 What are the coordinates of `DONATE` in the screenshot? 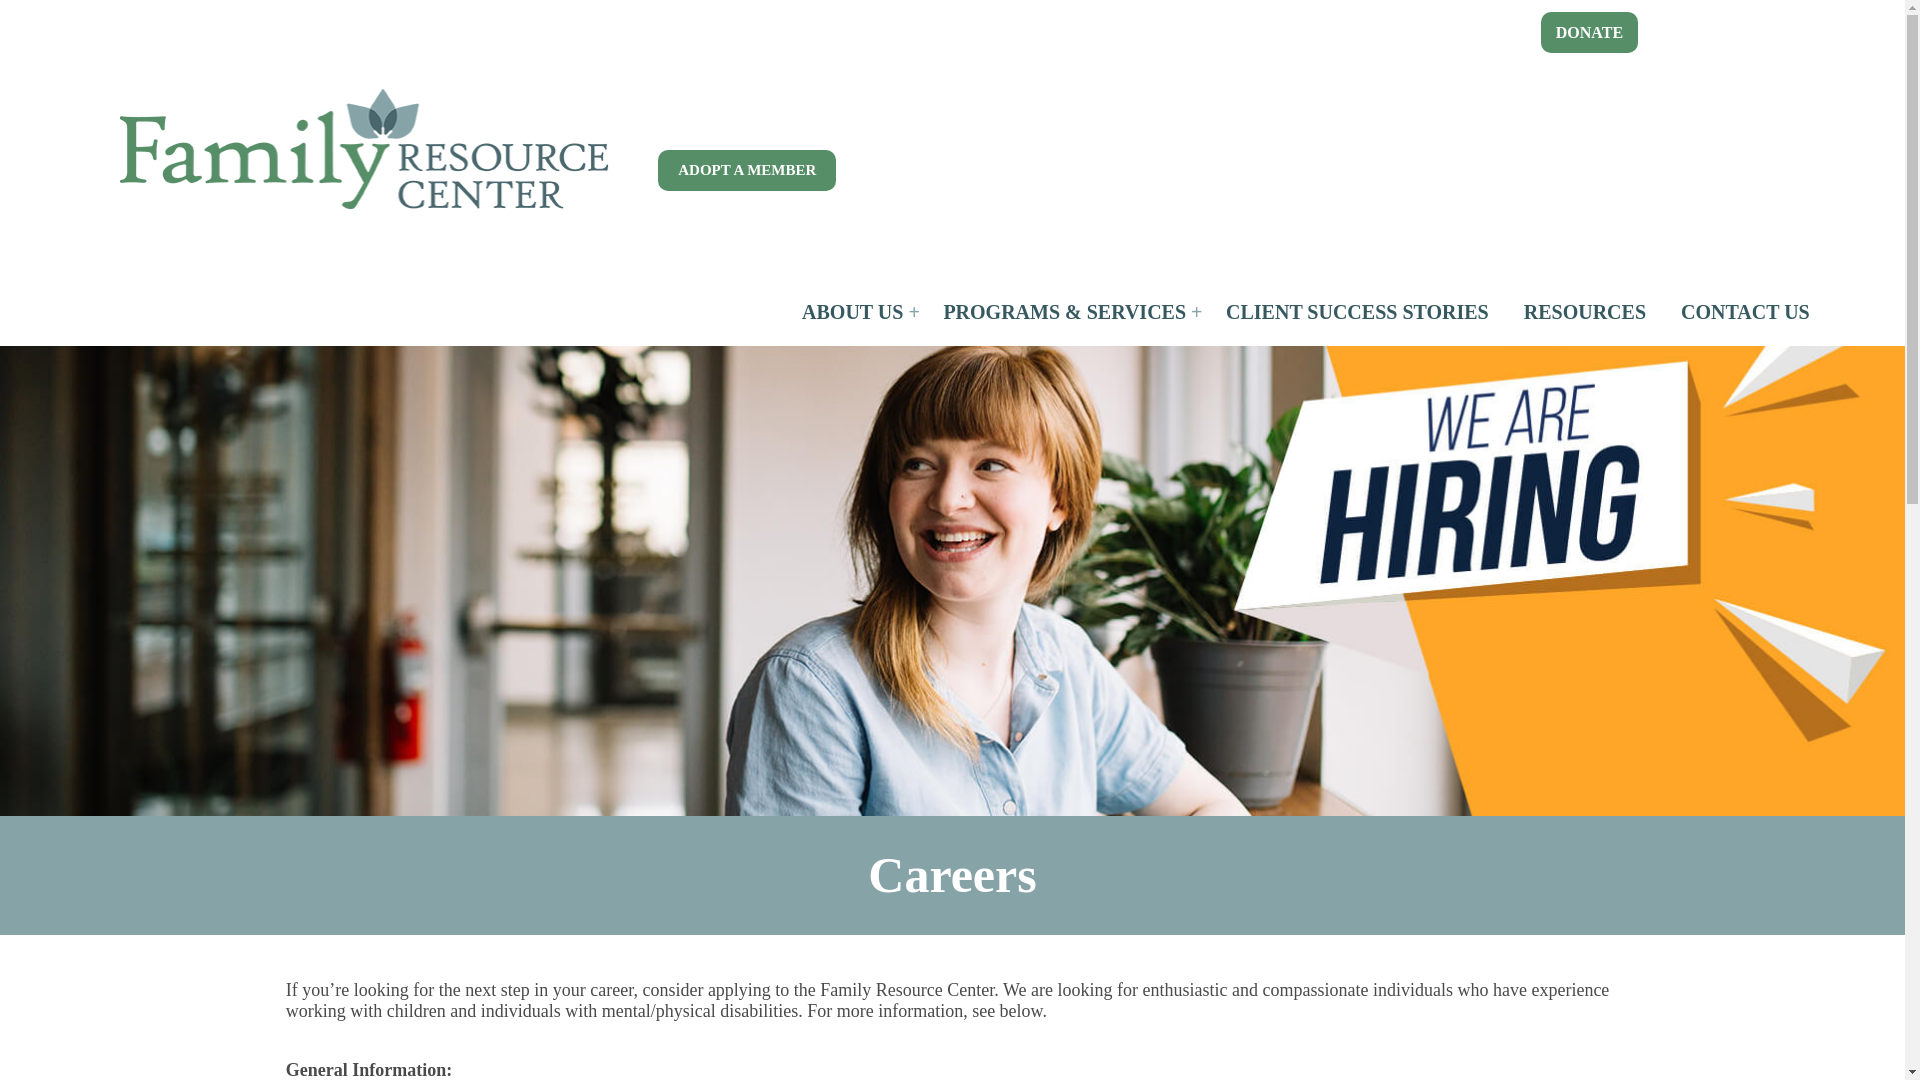 It's located at (1589, 32).